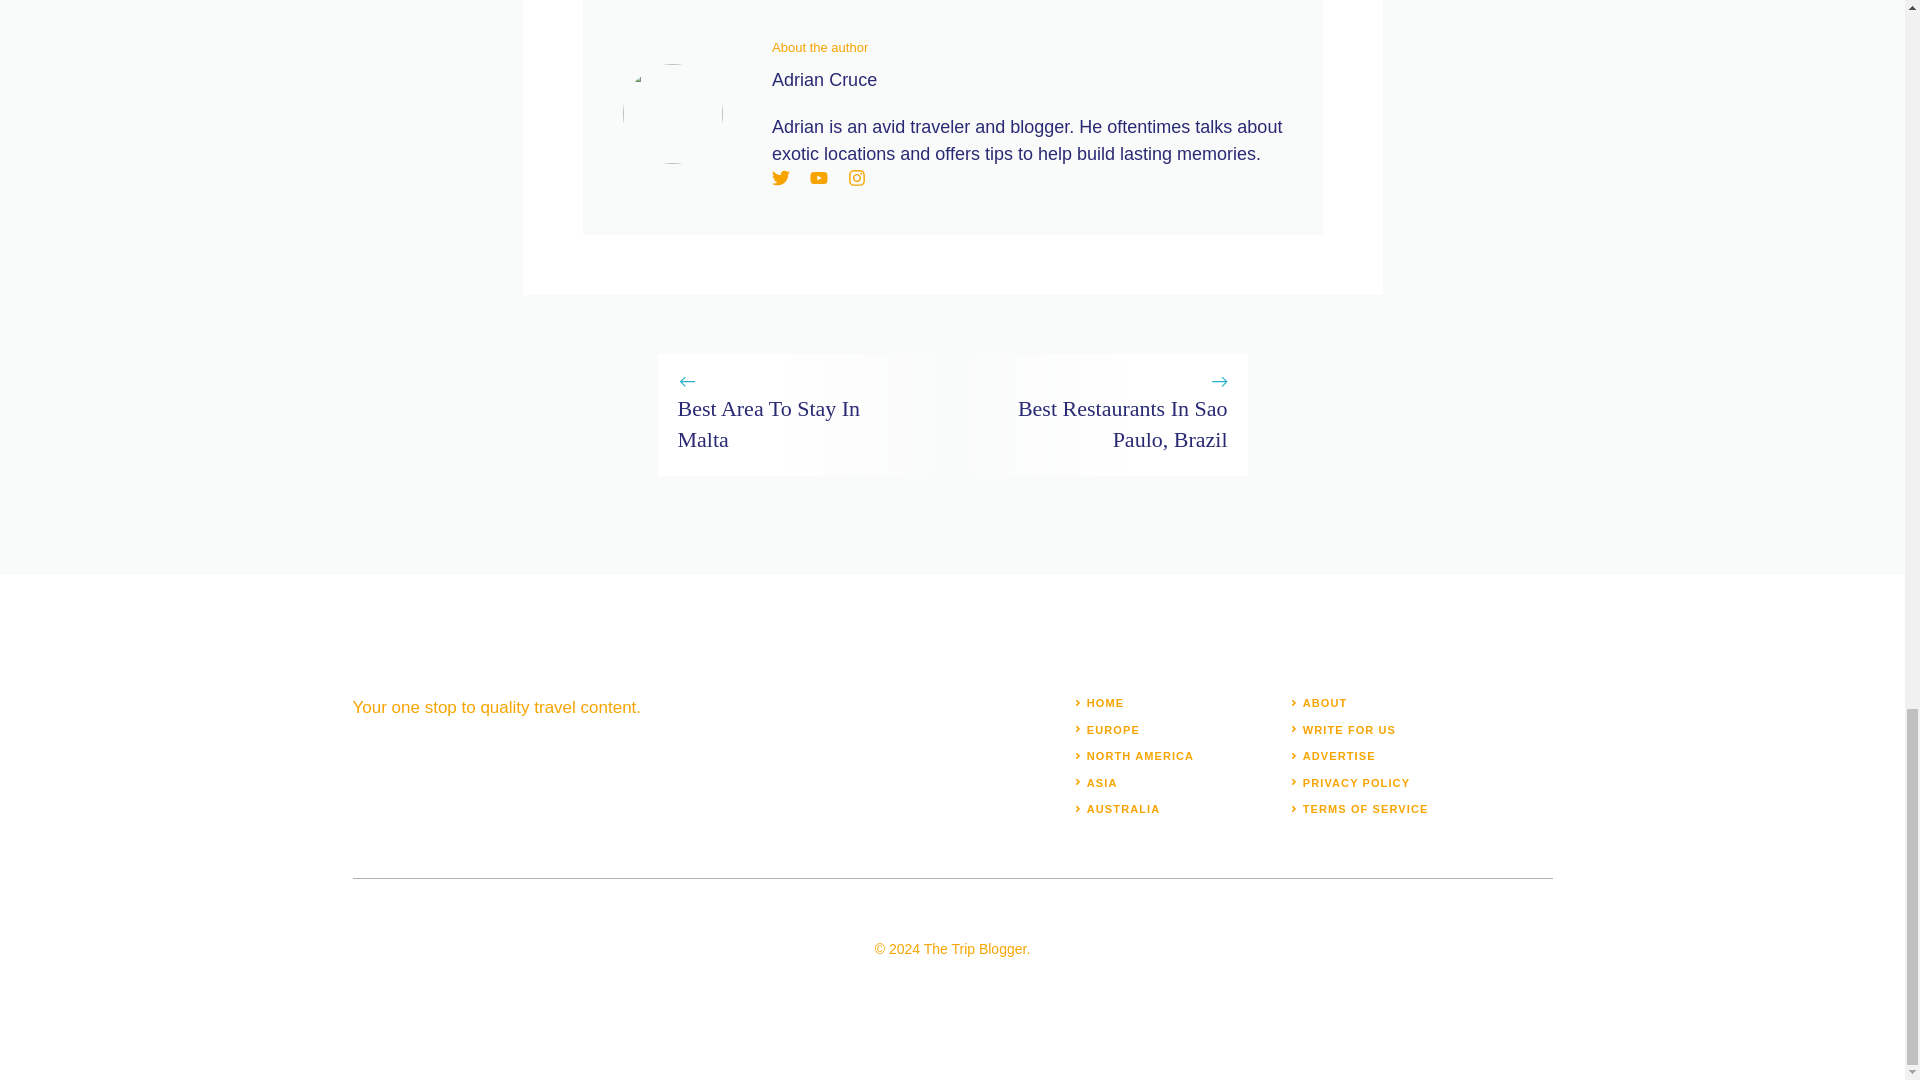 Image resolution: width=1920 pixels, height=1080 pixels. What do you see at coordinates (1104, 702) in the screenshot?
I see `HOME` at bounding box center [1104, 702].